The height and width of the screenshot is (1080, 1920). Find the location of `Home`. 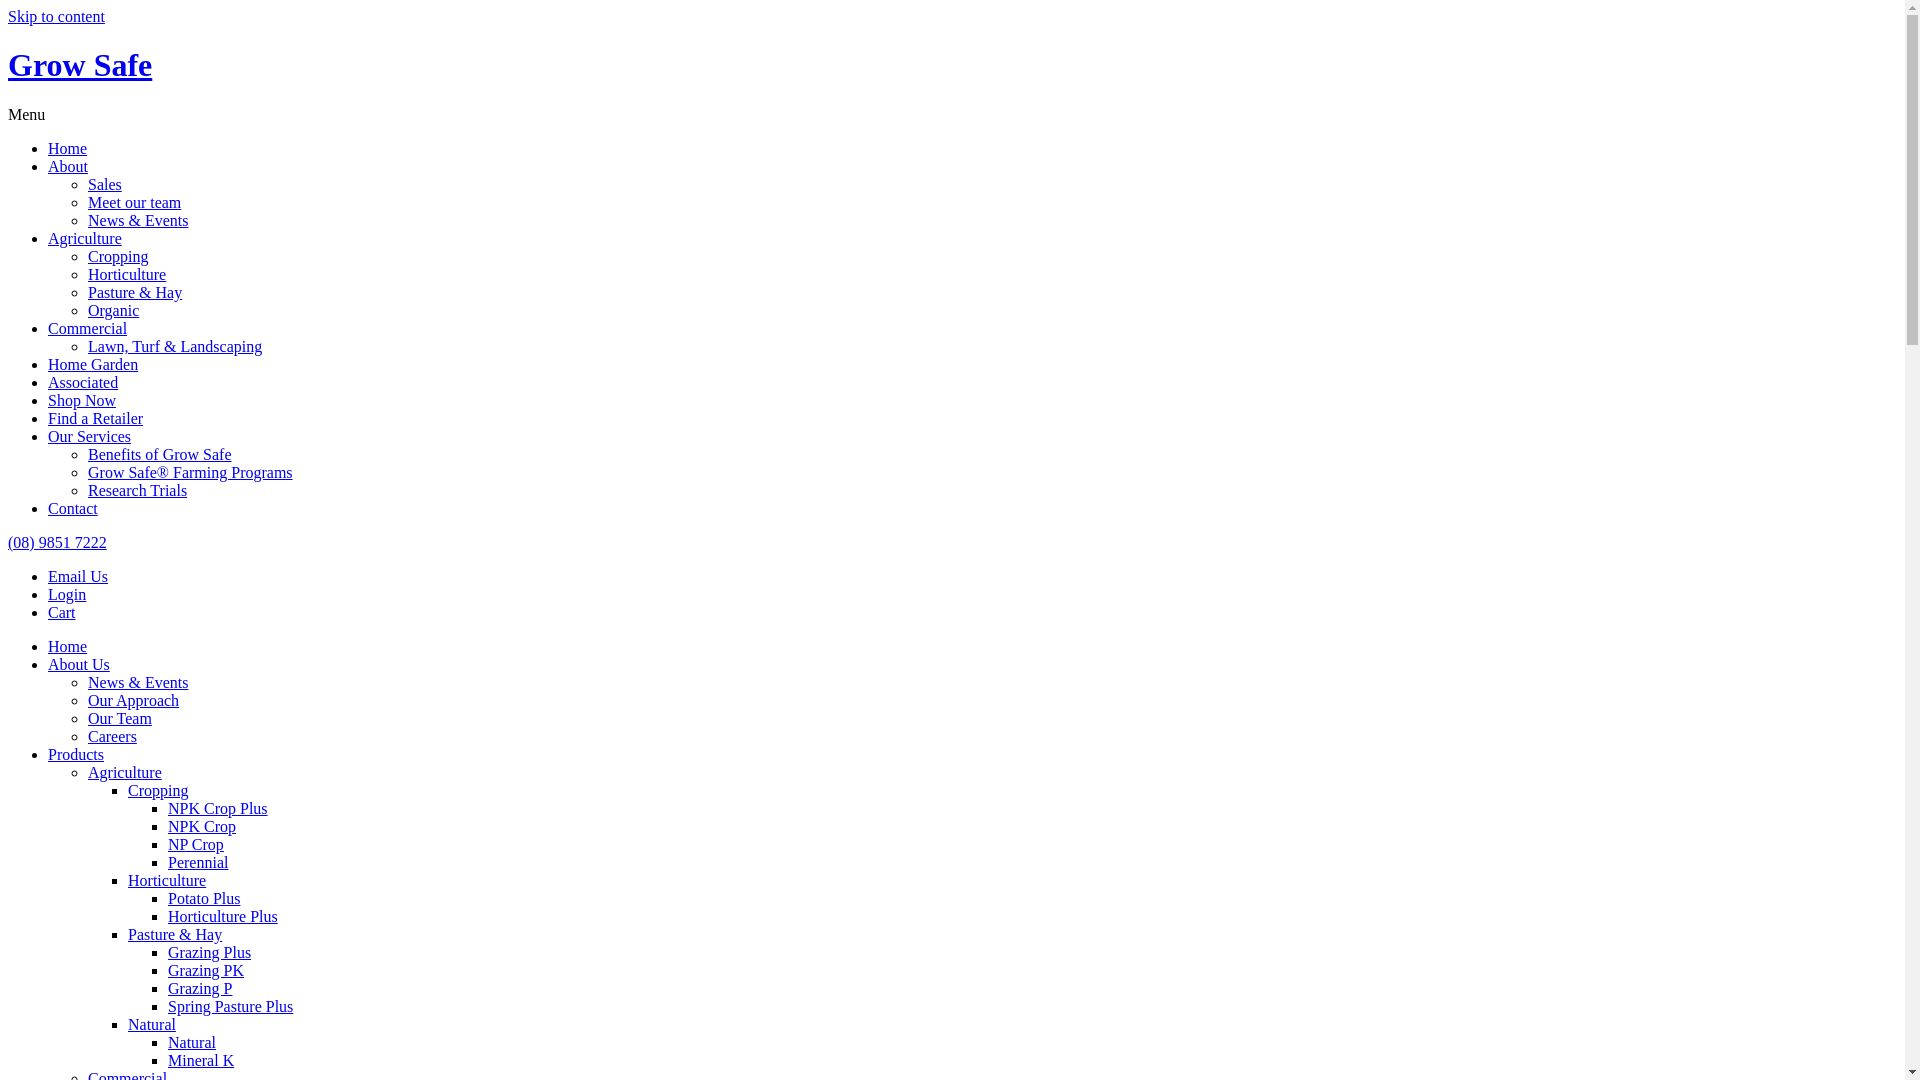

Home is located at coordinates (68, 148).